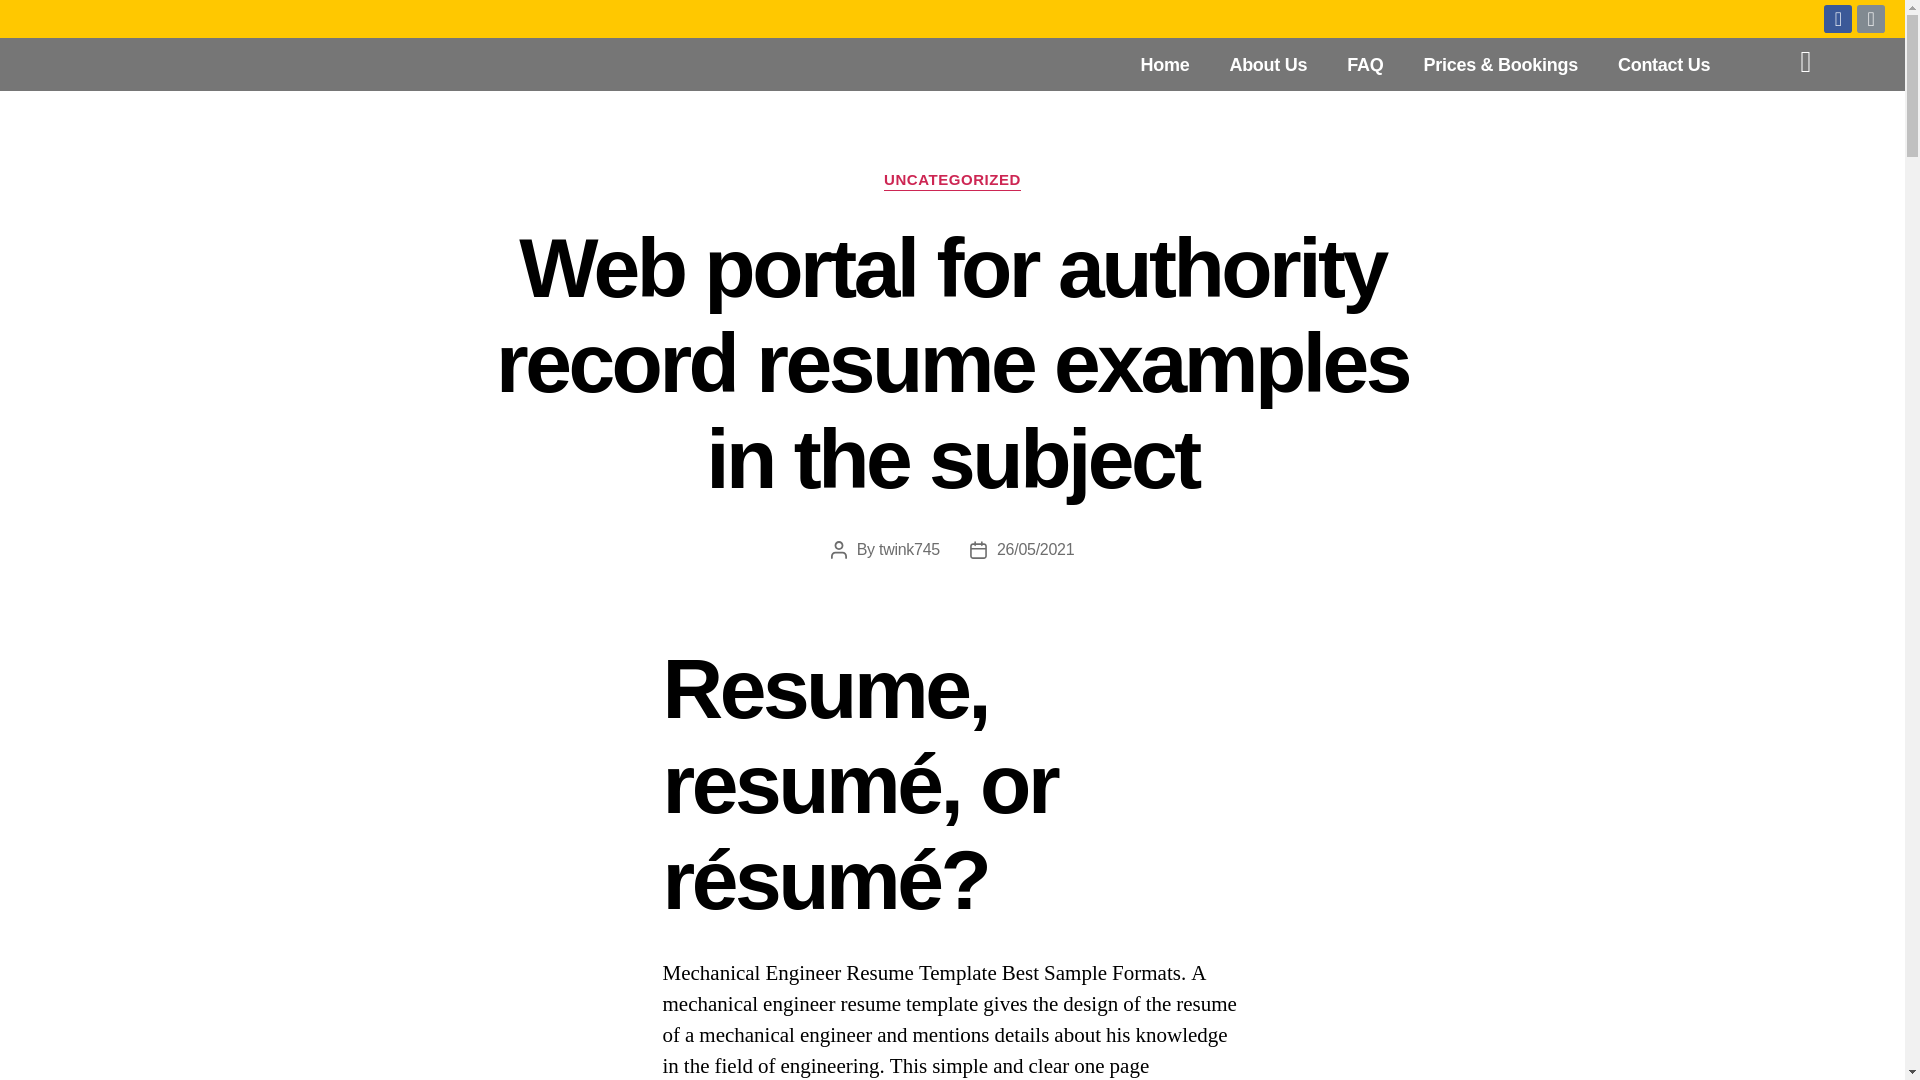 Image resolution: width=1920 pixels, height=1080 pixels. I want to click on About Us, so click(1268, 64).